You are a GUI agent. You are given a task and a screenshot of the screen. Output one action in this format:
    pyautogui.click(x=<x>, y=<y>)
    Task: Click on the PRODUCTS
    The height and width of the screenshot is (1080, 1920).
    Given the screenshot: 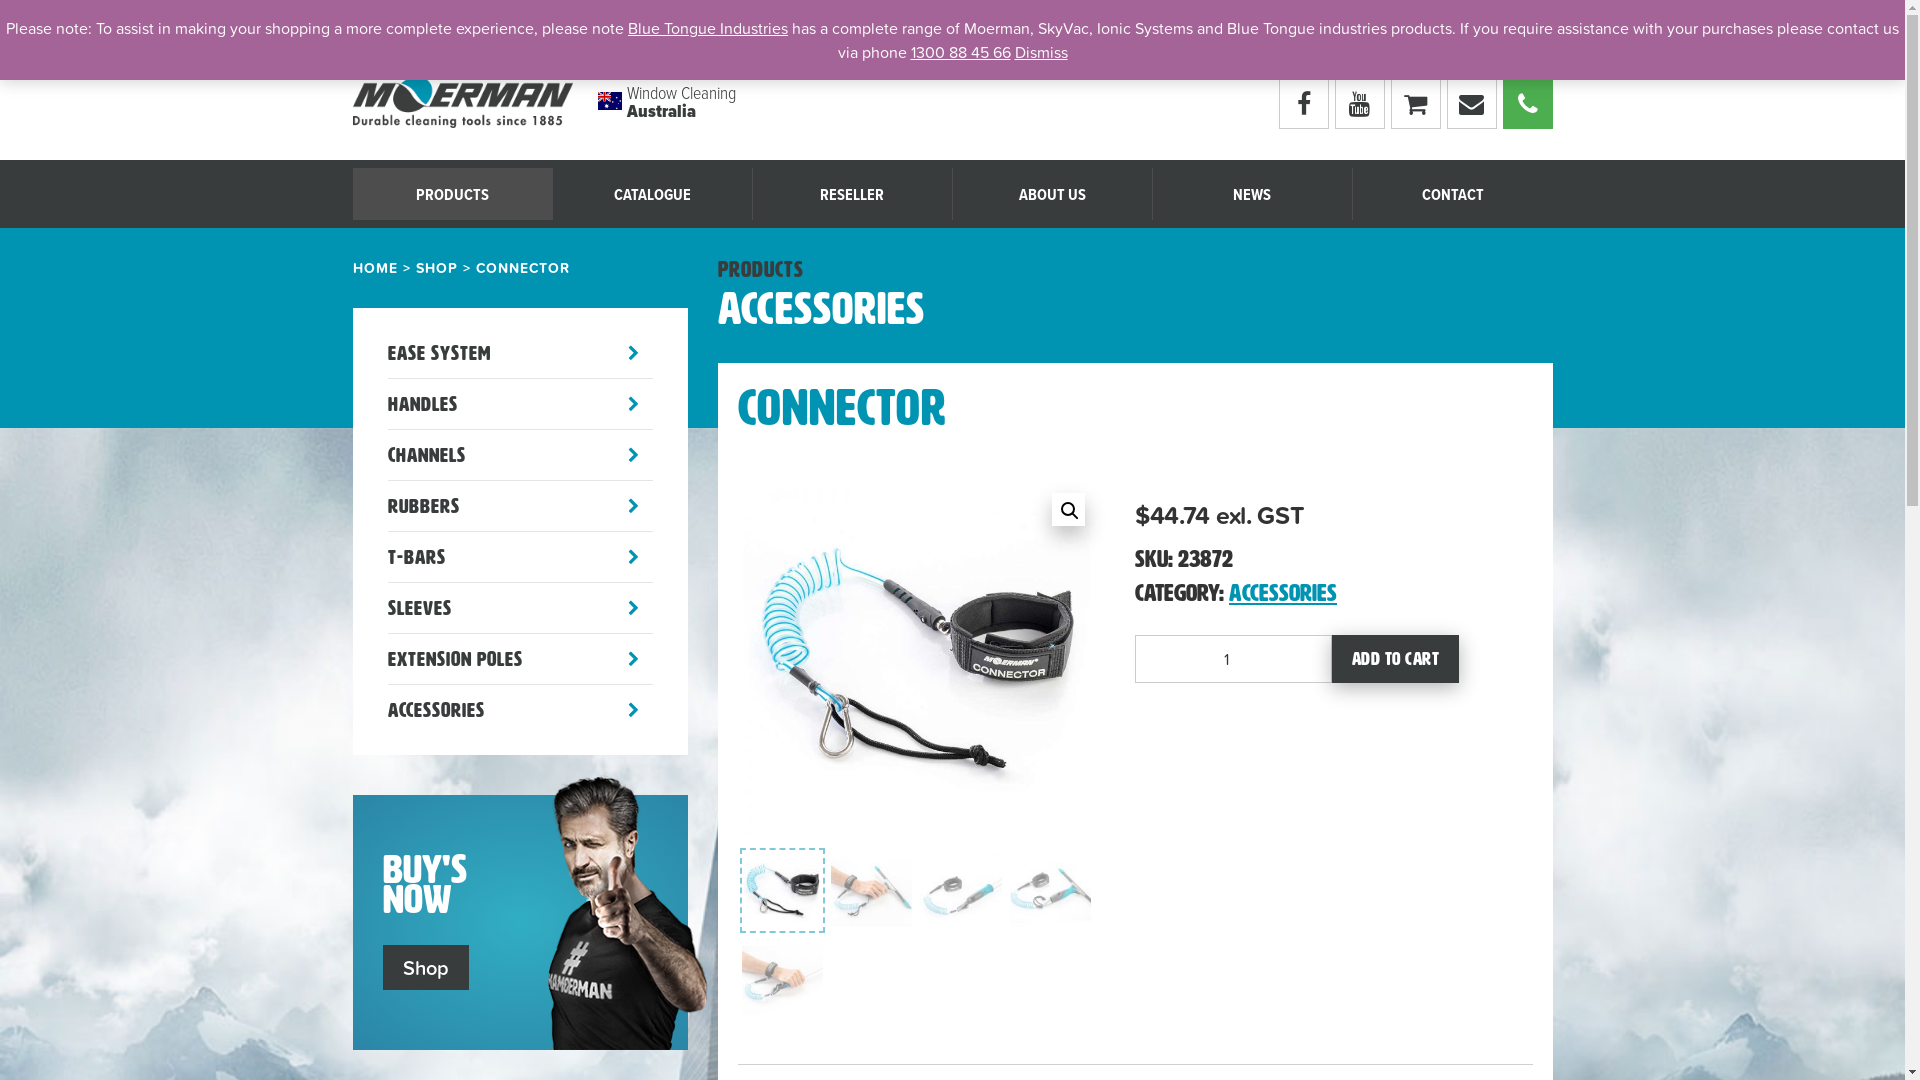 What is the action you would take?
    pyautogui.click(x=452, y=194)
    